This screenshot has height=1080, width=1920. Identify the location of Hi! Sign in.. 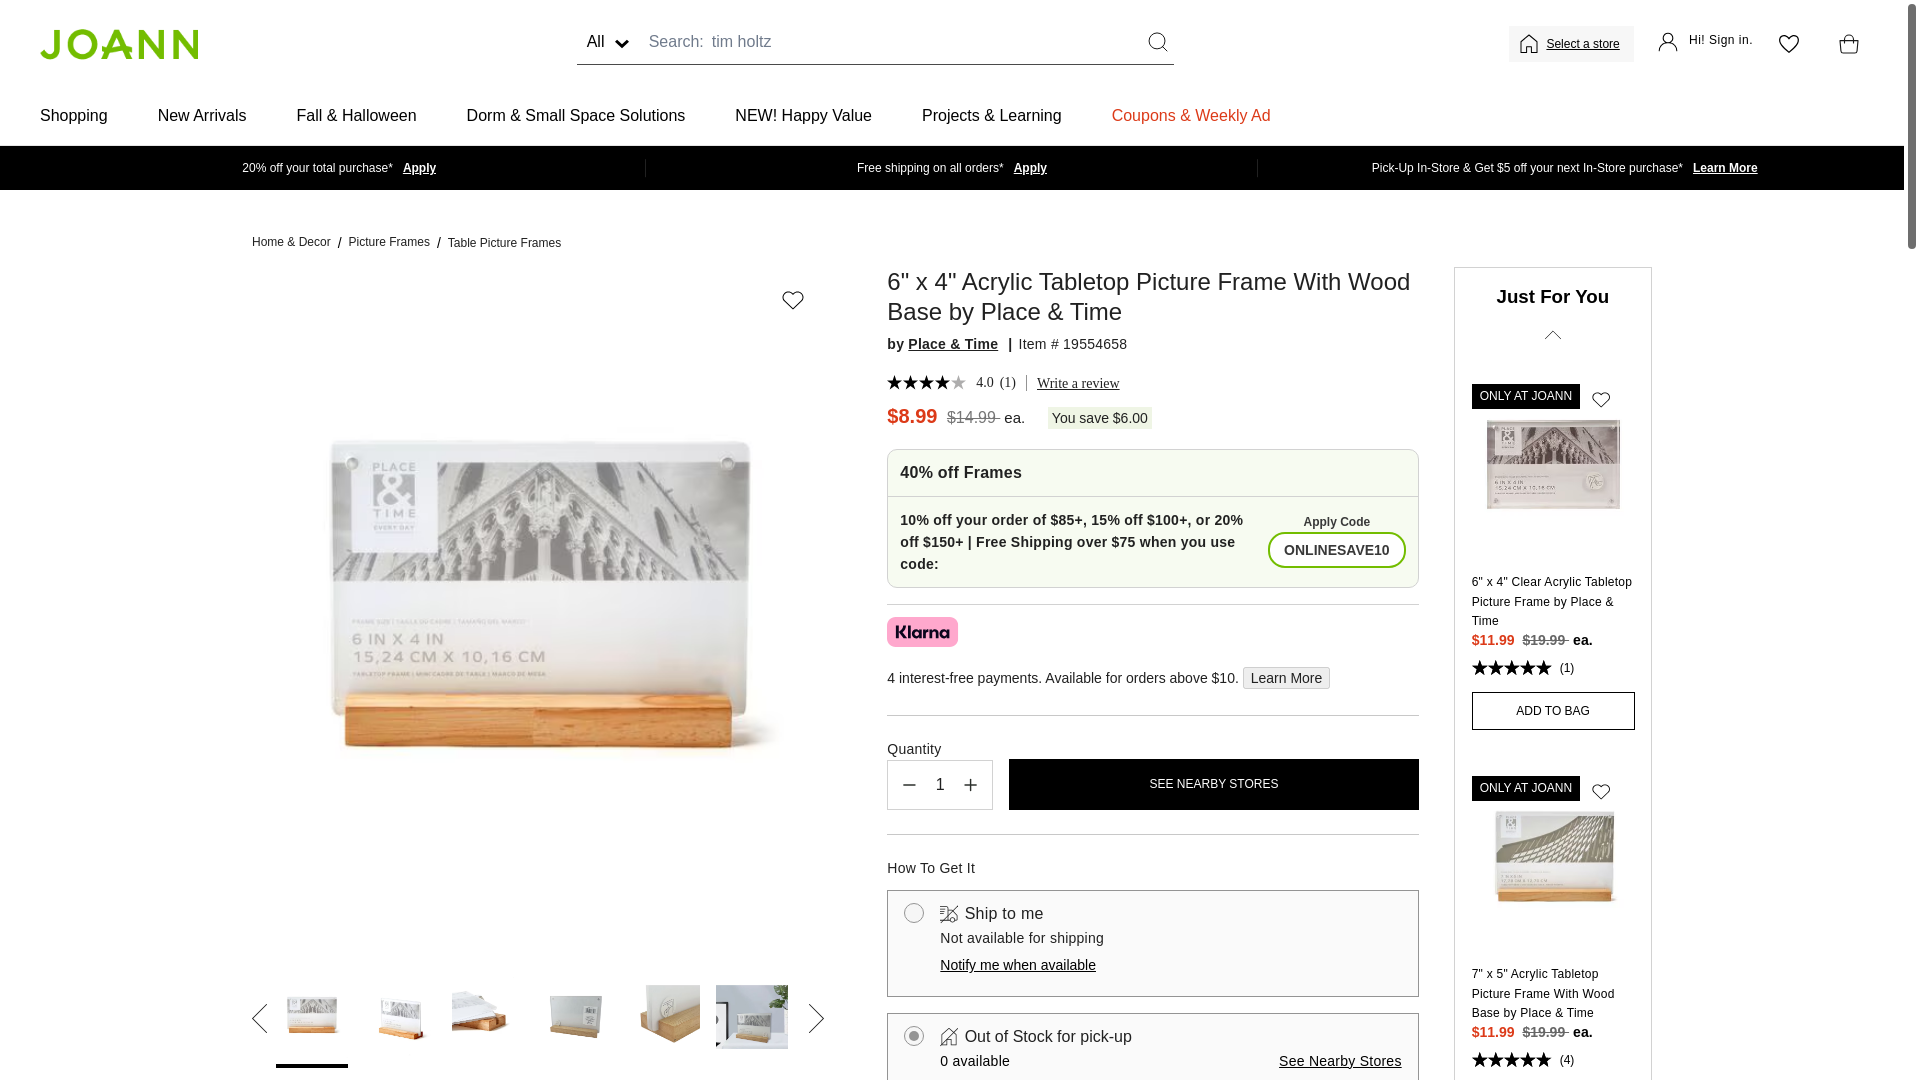
(1705, 44).